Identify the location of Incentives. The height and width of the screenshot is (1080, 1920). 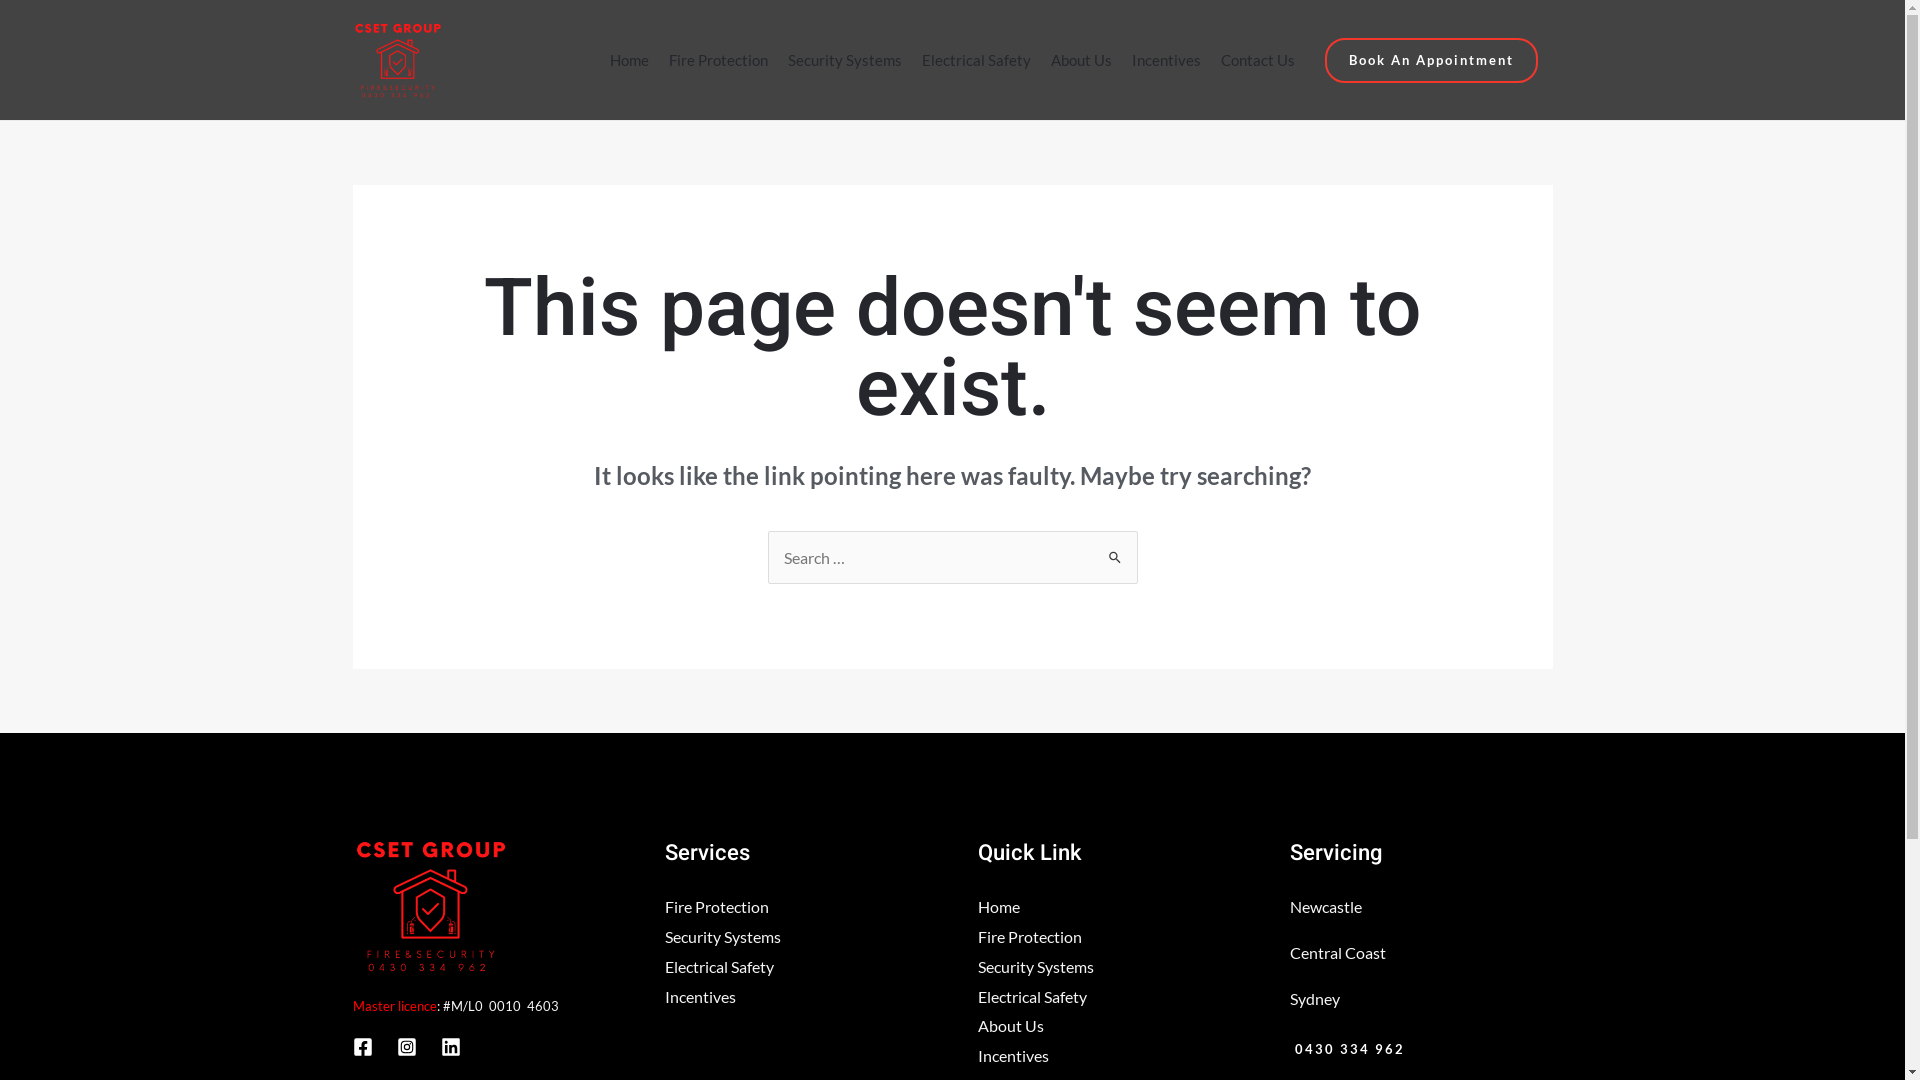
(1014, 1056).